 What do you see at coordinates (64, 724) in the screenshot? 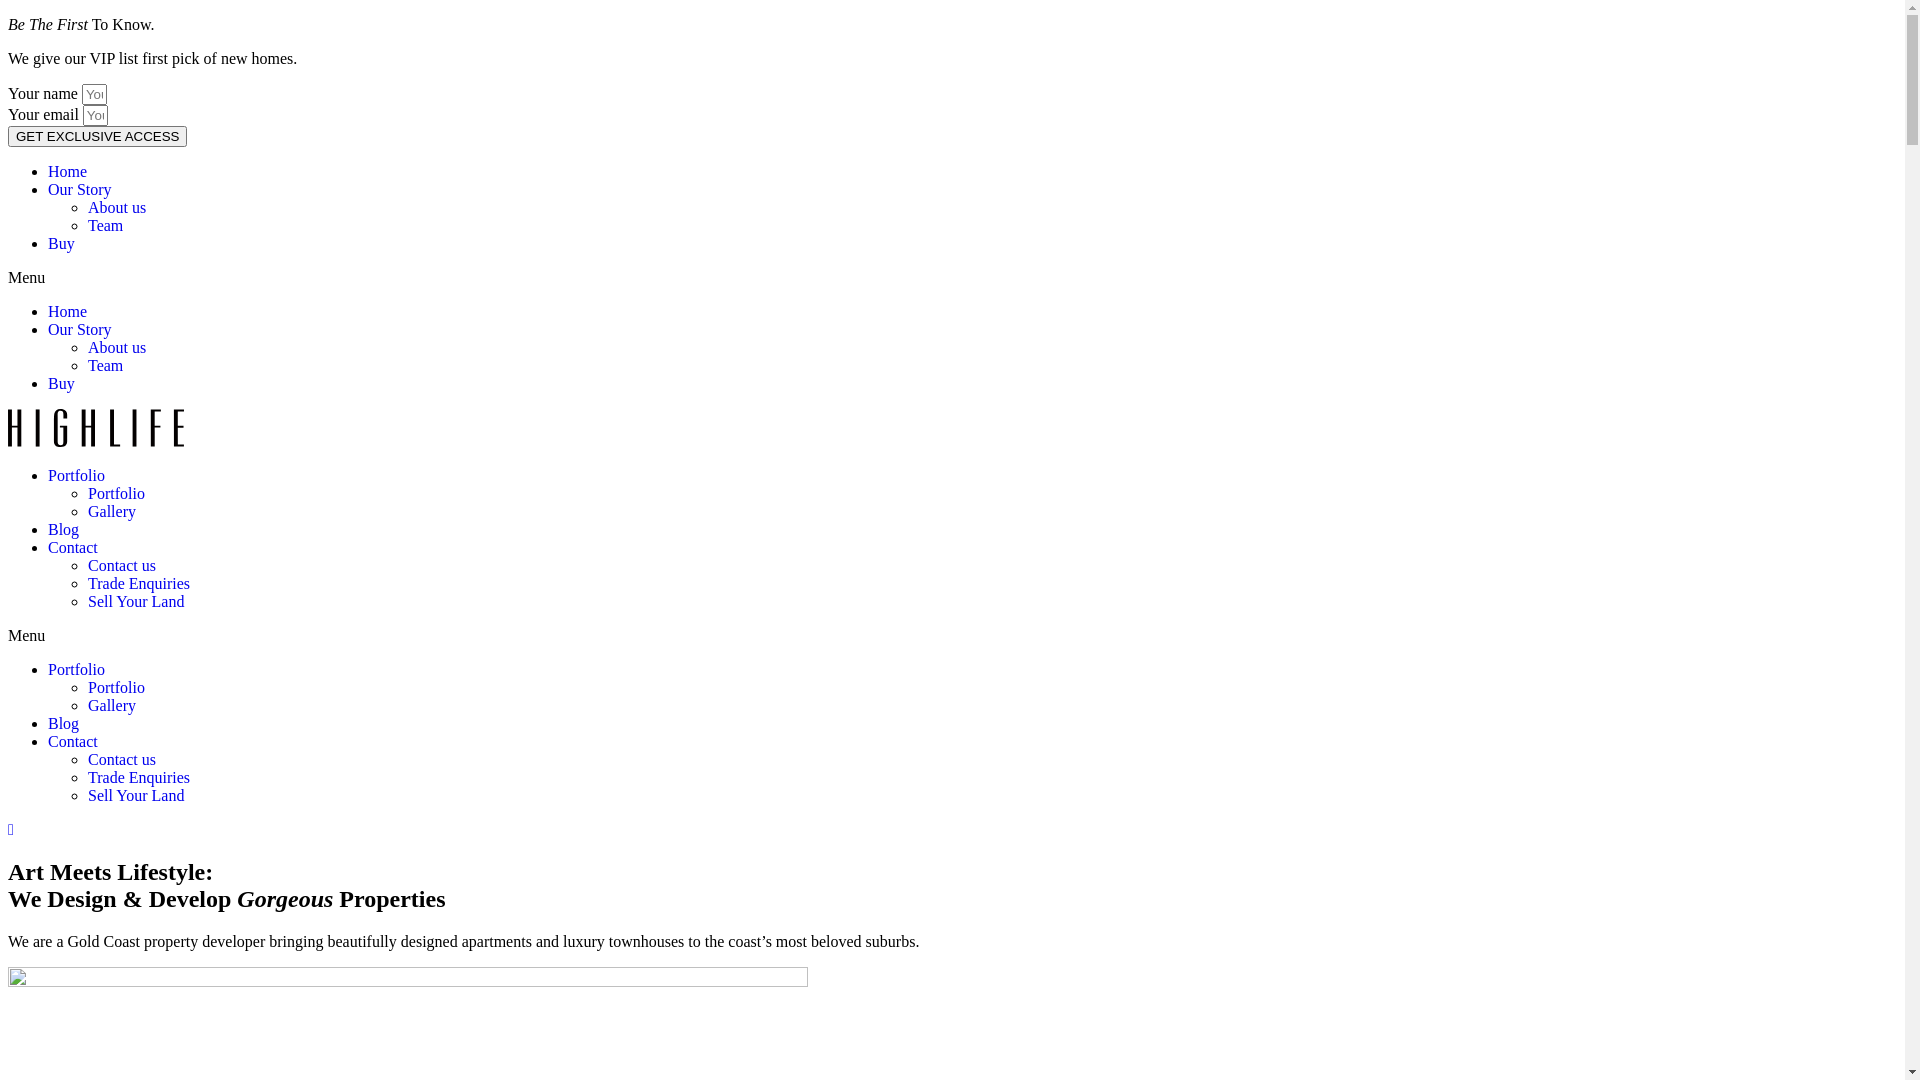
I see `Blog` at bounding box center [64, 724].